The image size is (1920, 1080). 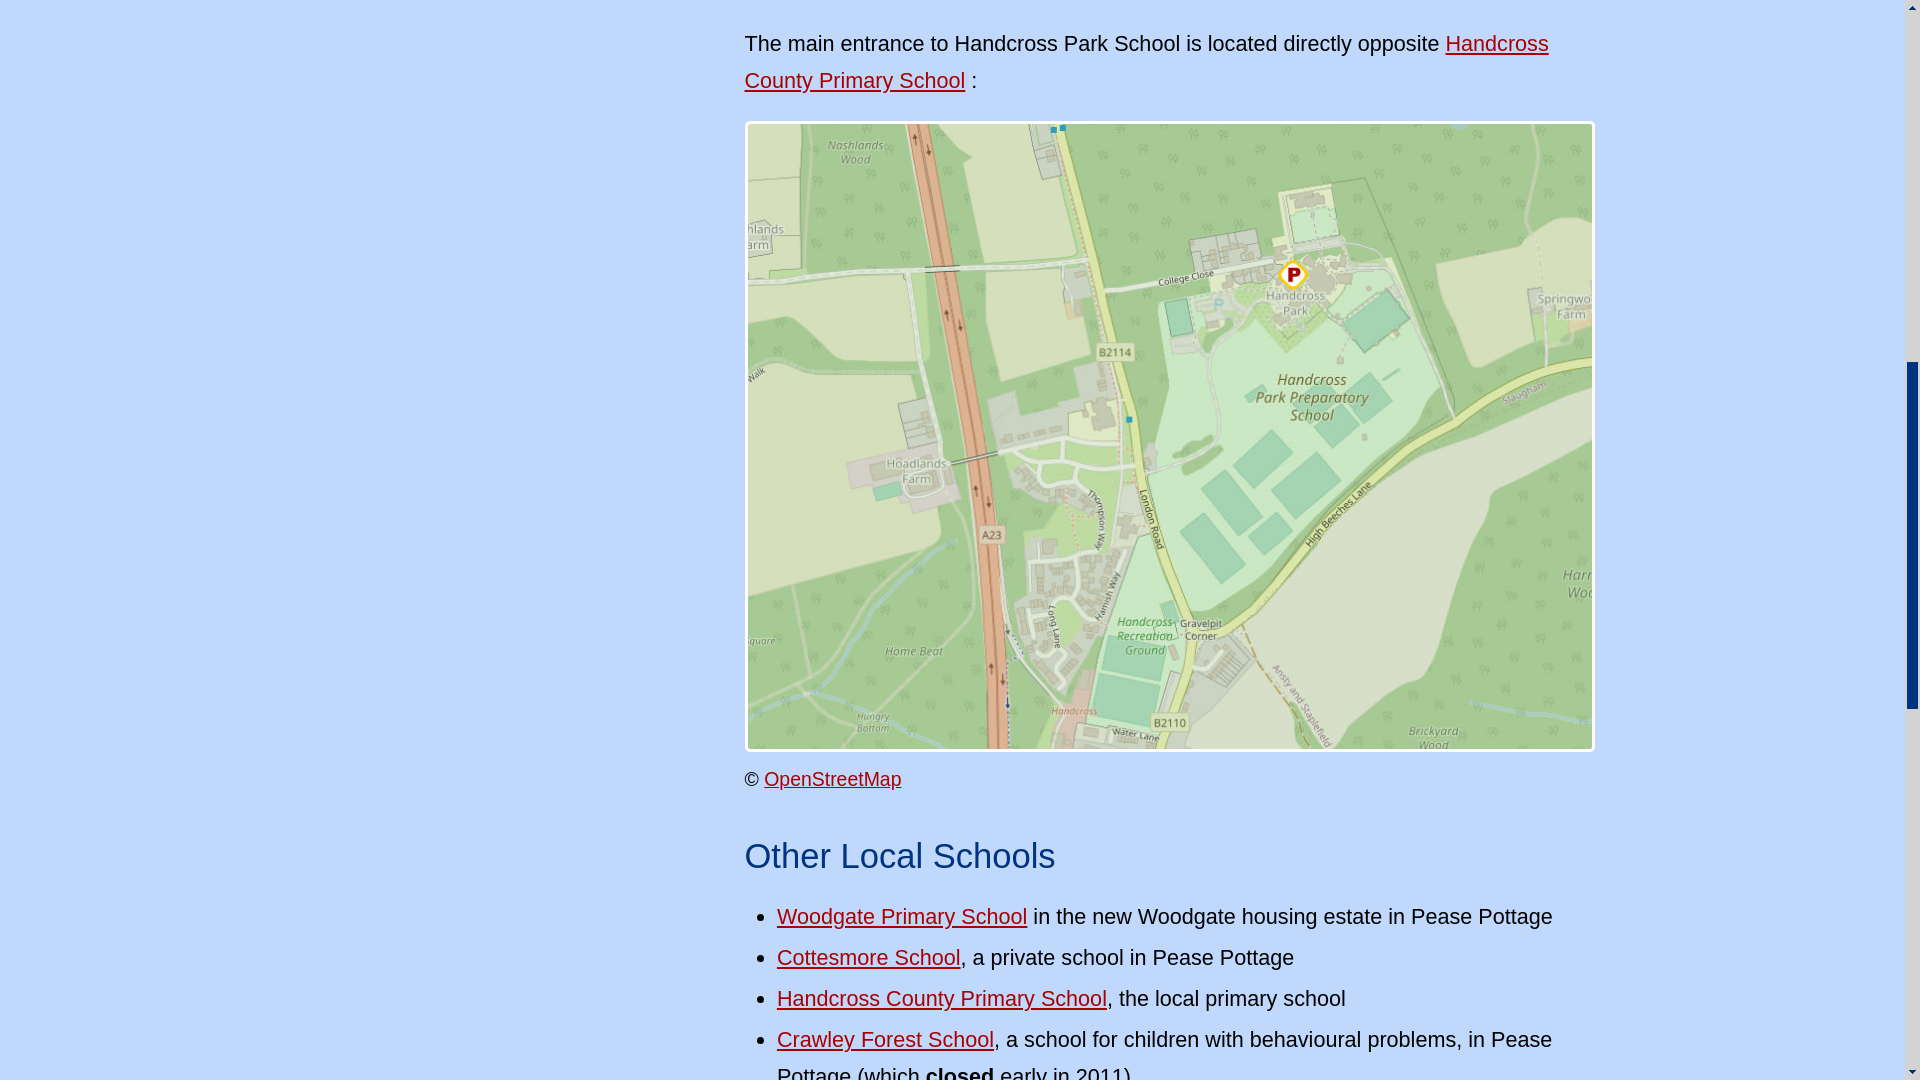 I want to click on Cottesmore School, so click(x=869, y=957).